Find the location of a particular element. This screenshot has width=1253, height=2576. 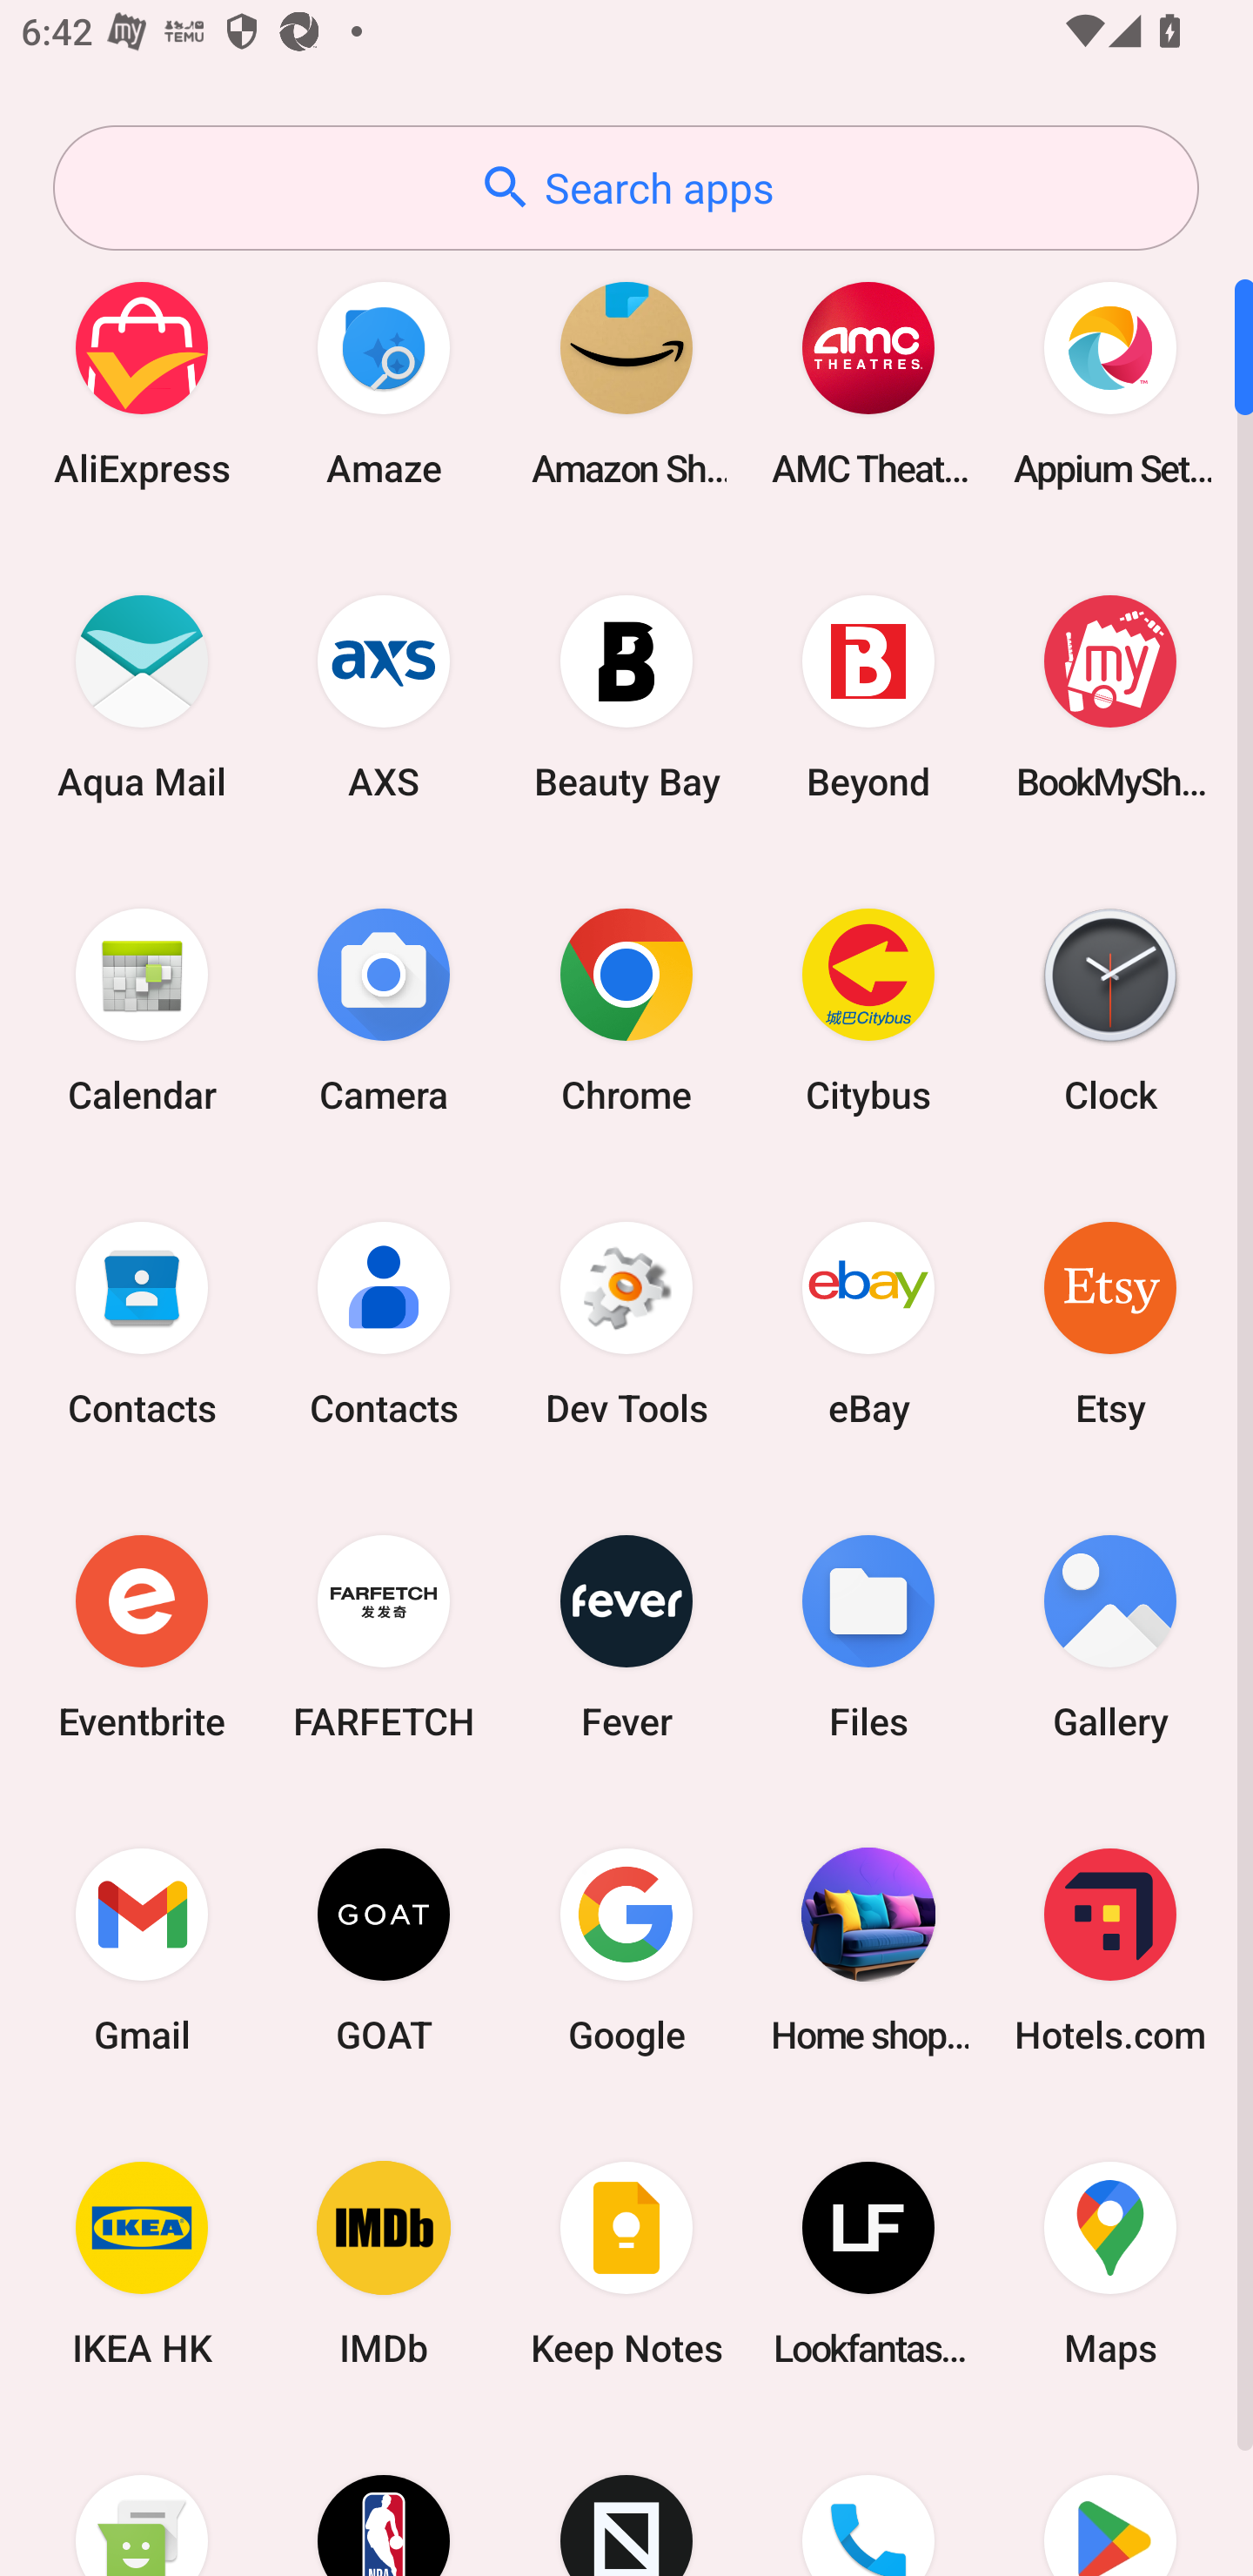

Contacts is located at coordinates (142, 1323).